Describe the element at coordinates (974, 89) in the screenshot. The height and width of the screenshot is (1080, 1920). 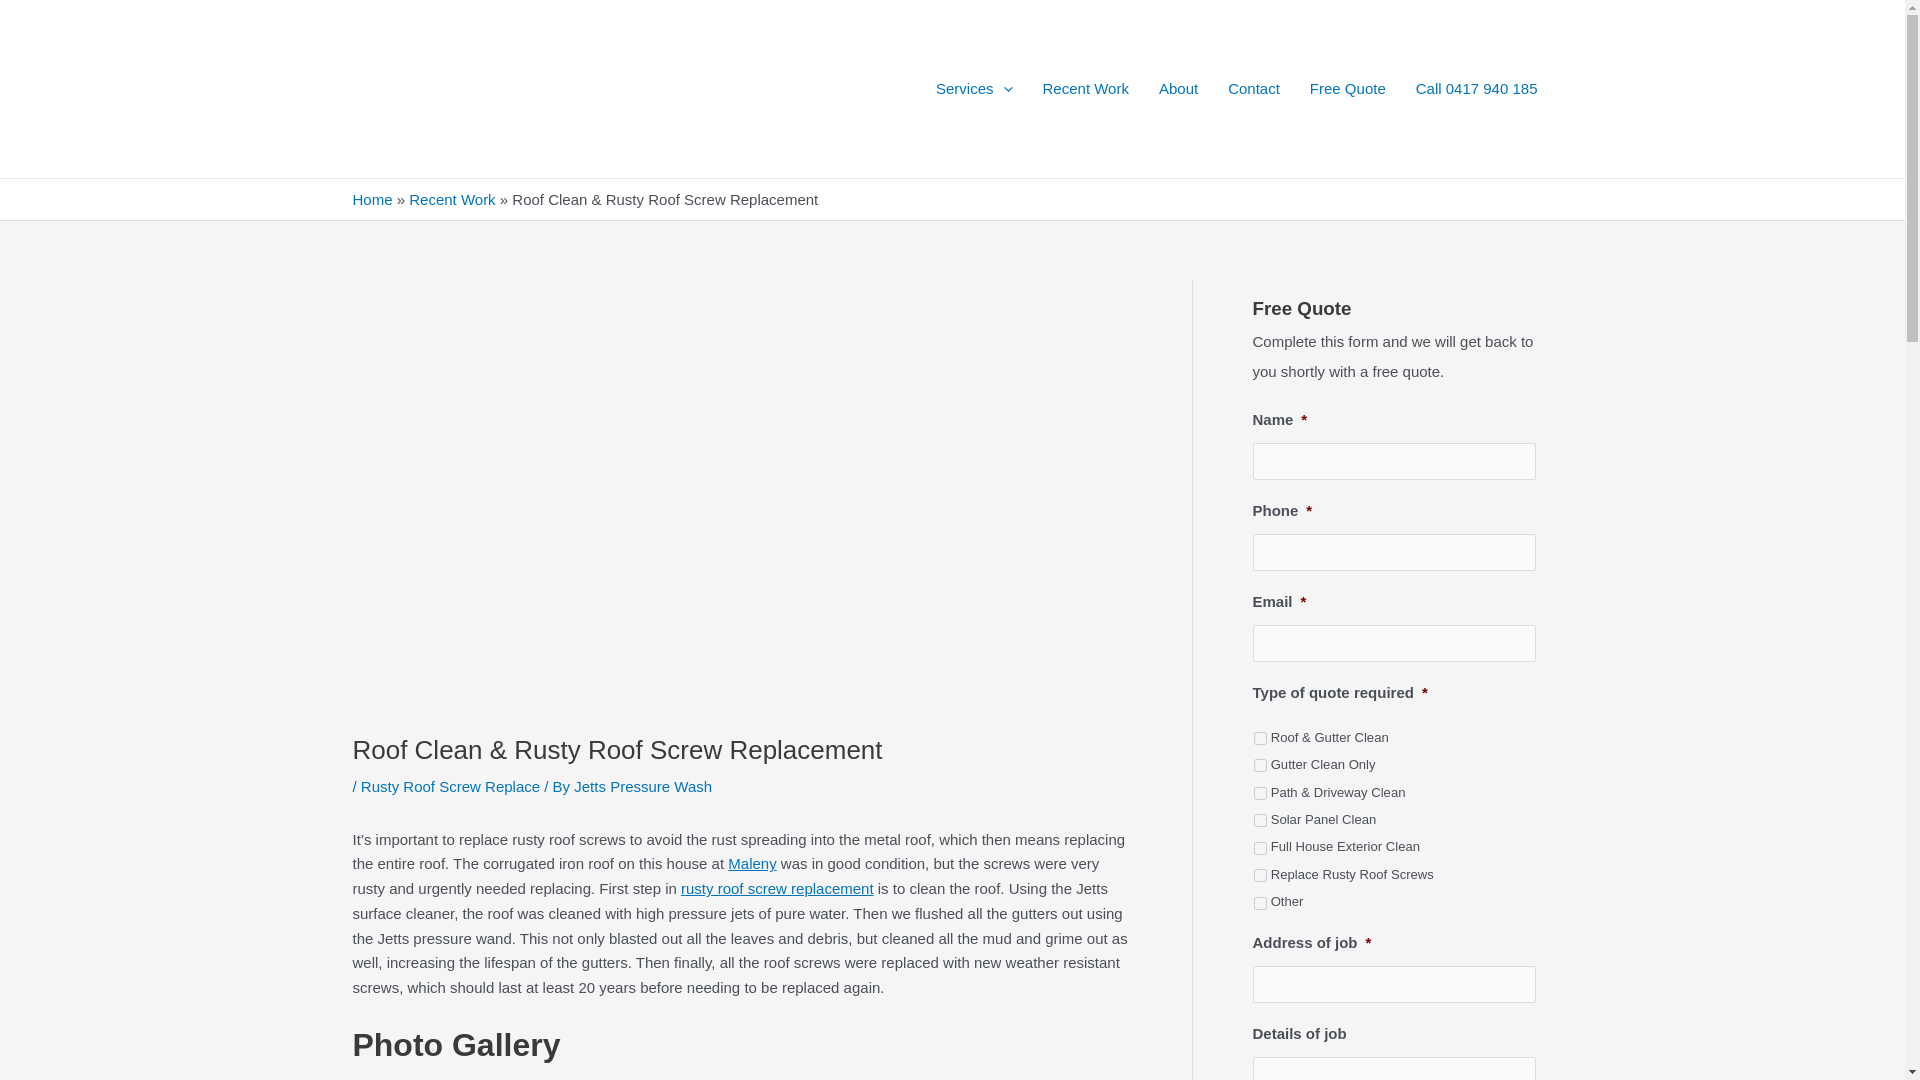
I see `Services` at that location.